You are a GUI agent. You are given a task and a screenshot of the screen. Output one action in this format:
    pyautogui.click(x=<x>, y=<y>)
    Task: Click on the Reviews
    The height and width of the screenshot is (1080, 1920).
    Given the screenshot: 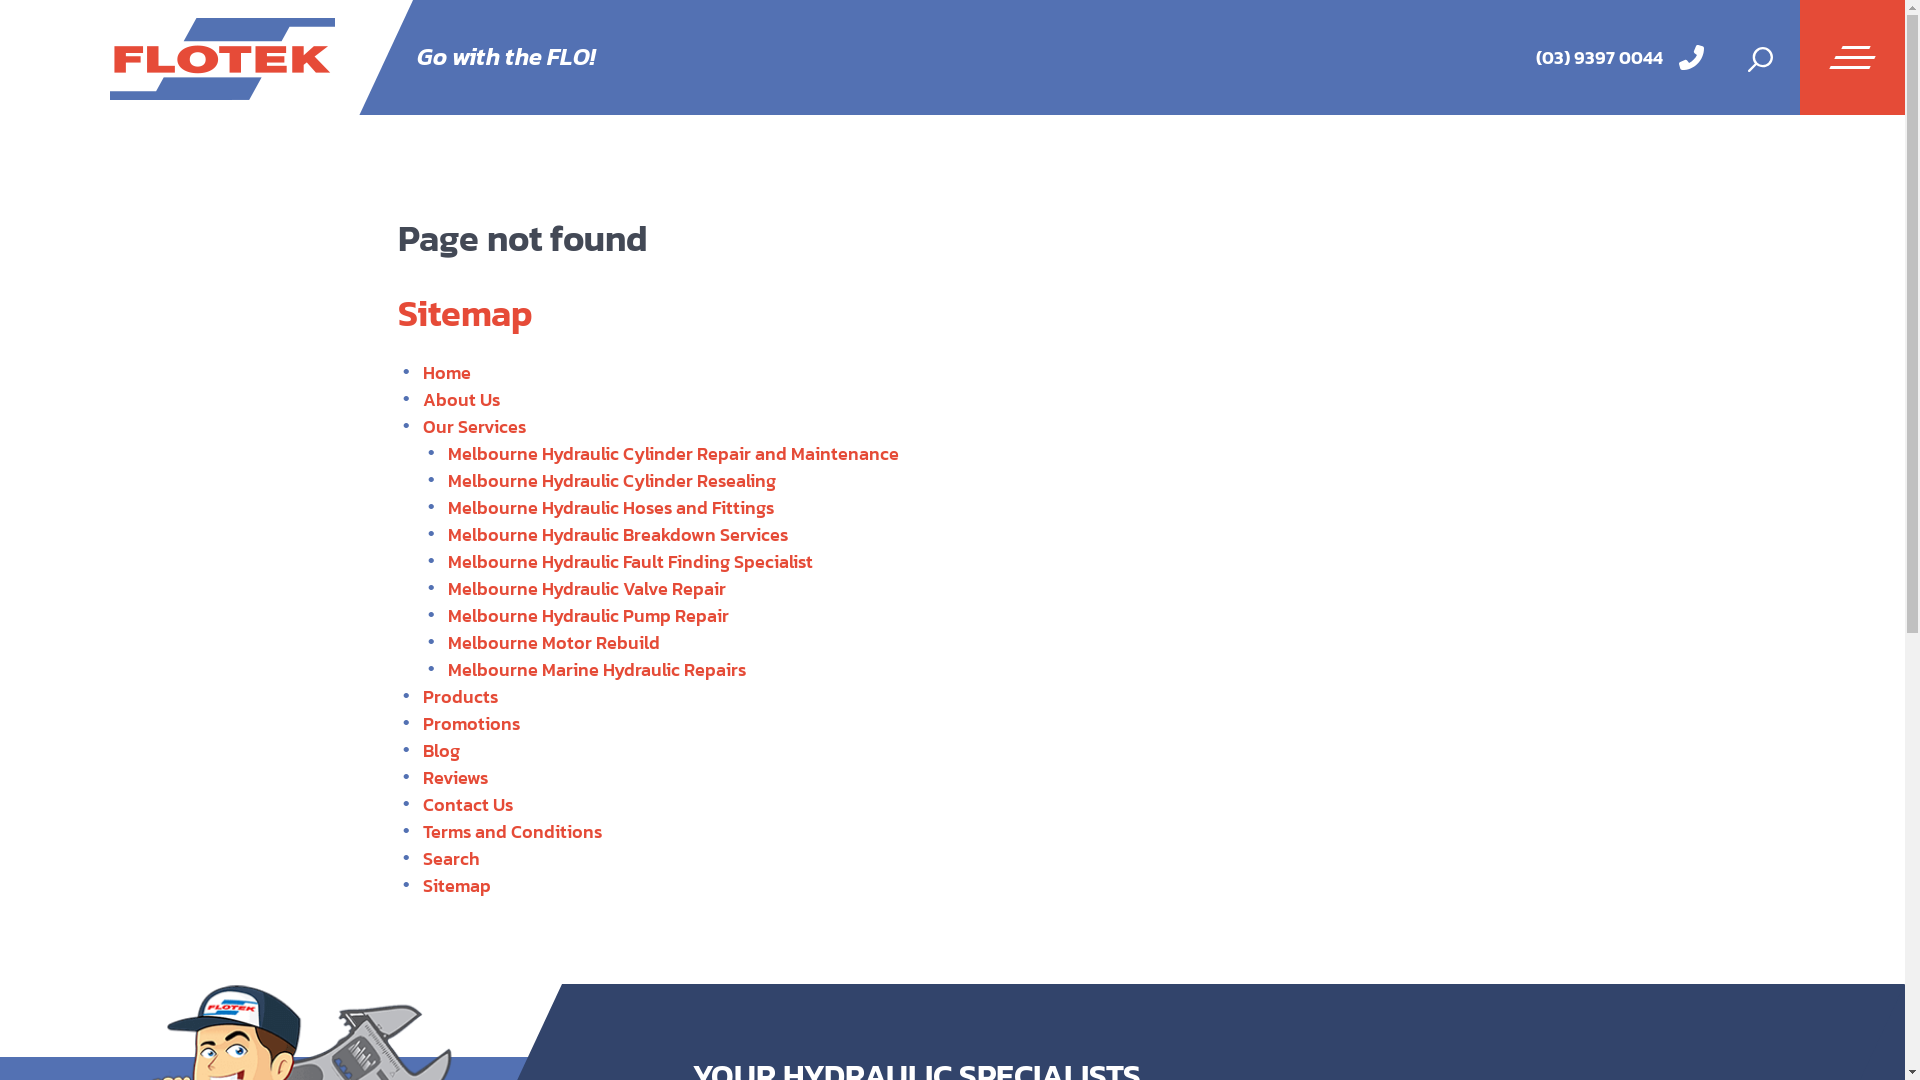 What is the action you would take?
    pyautogui.click(x=454, y=778)
    